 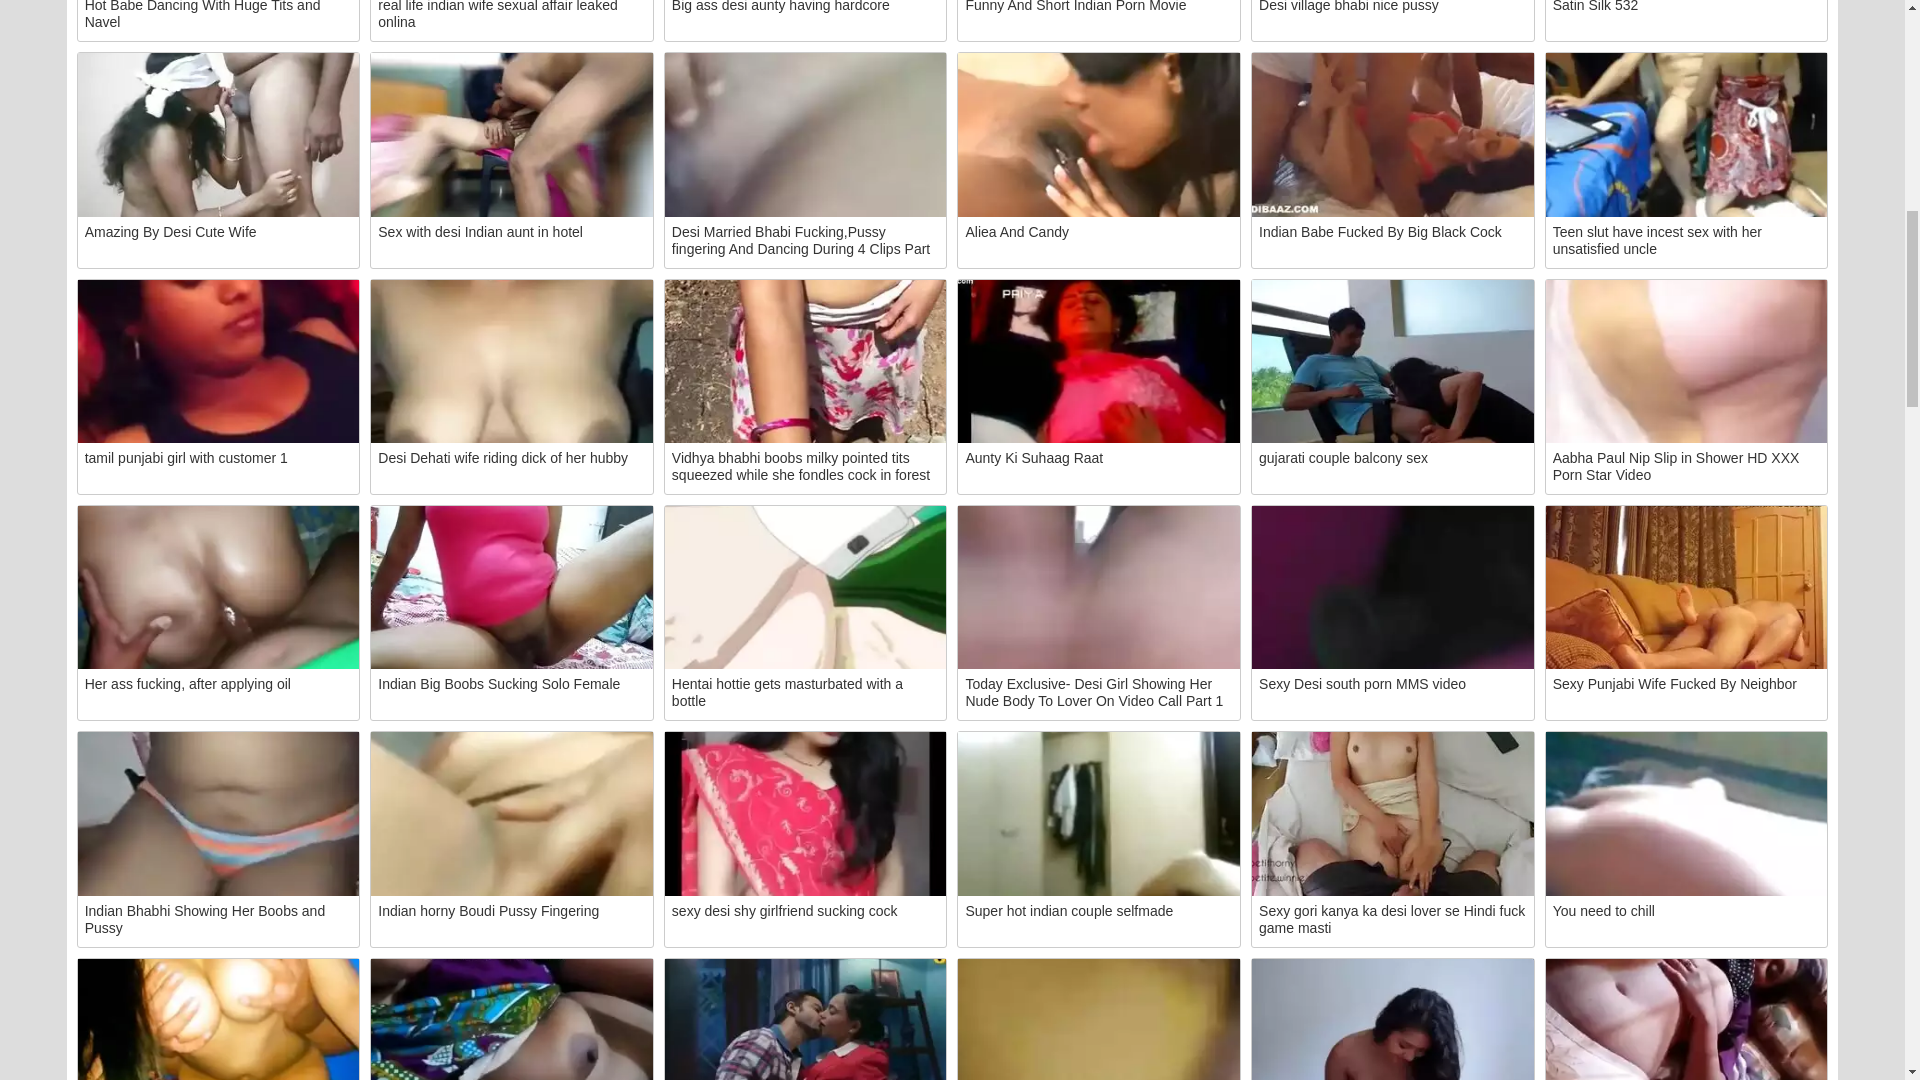 I want to click on Aabha Paul Nip Slip in Shower HD XXX Porn Star Video, so click(x=1686, y=360).